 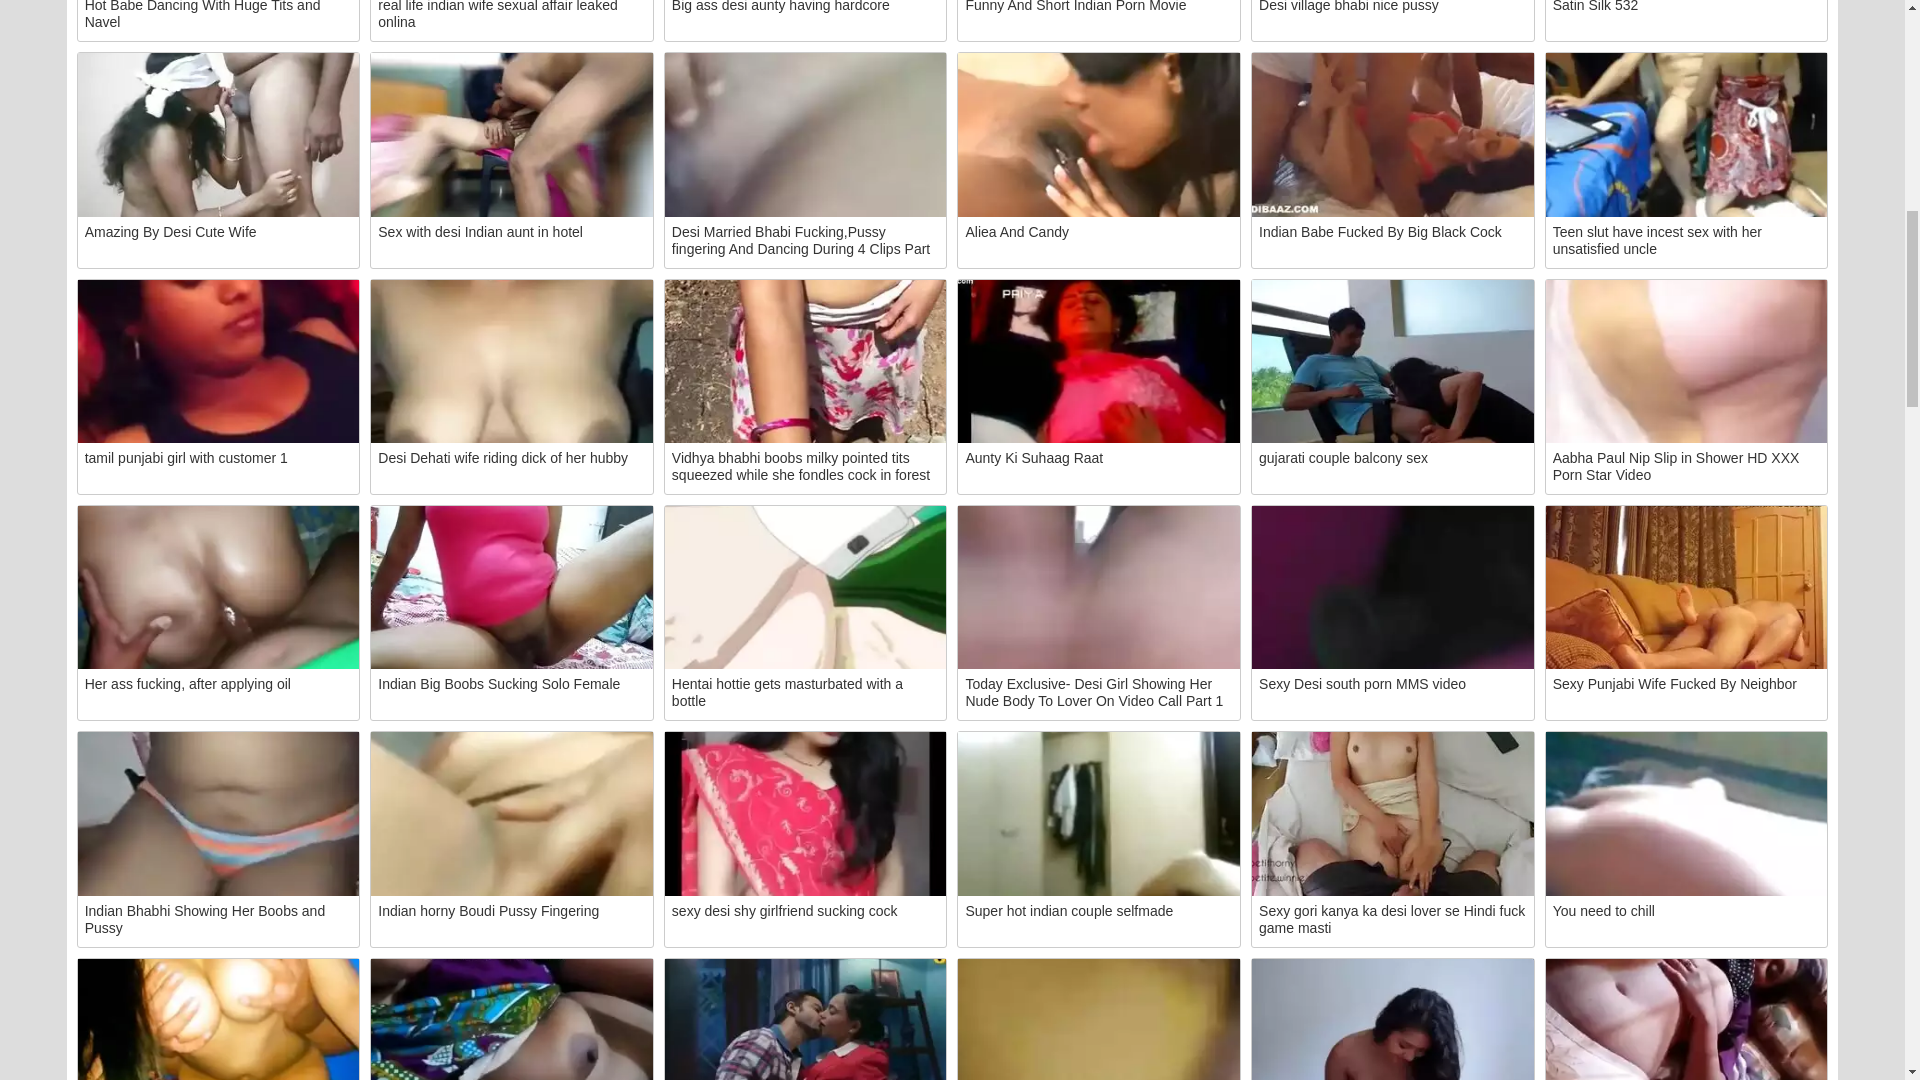 I want to click on Aabha Paul Nip Slip in Shower HD XXX Porn Star Video, so click(x=1686, y=360).